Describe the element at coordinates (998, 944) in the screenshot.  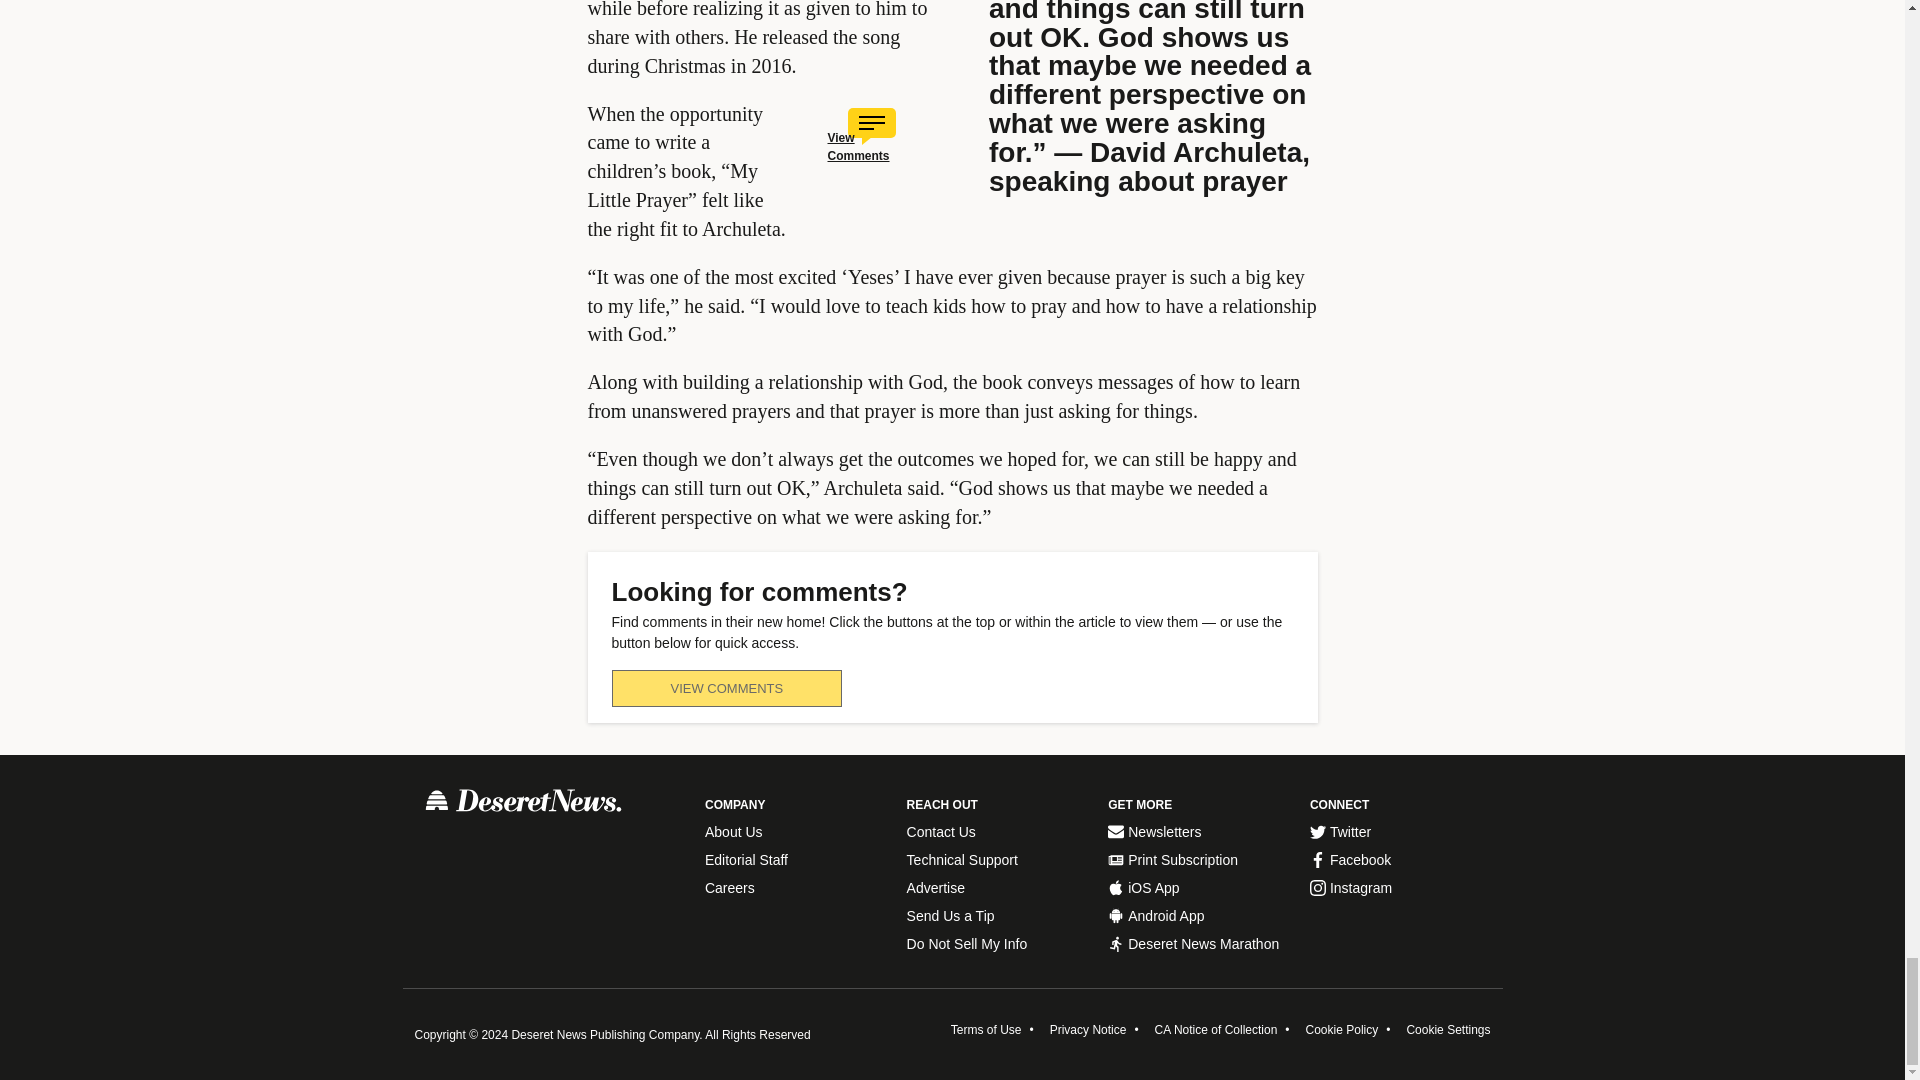
I see `Do Not Sell My Info` at that location.